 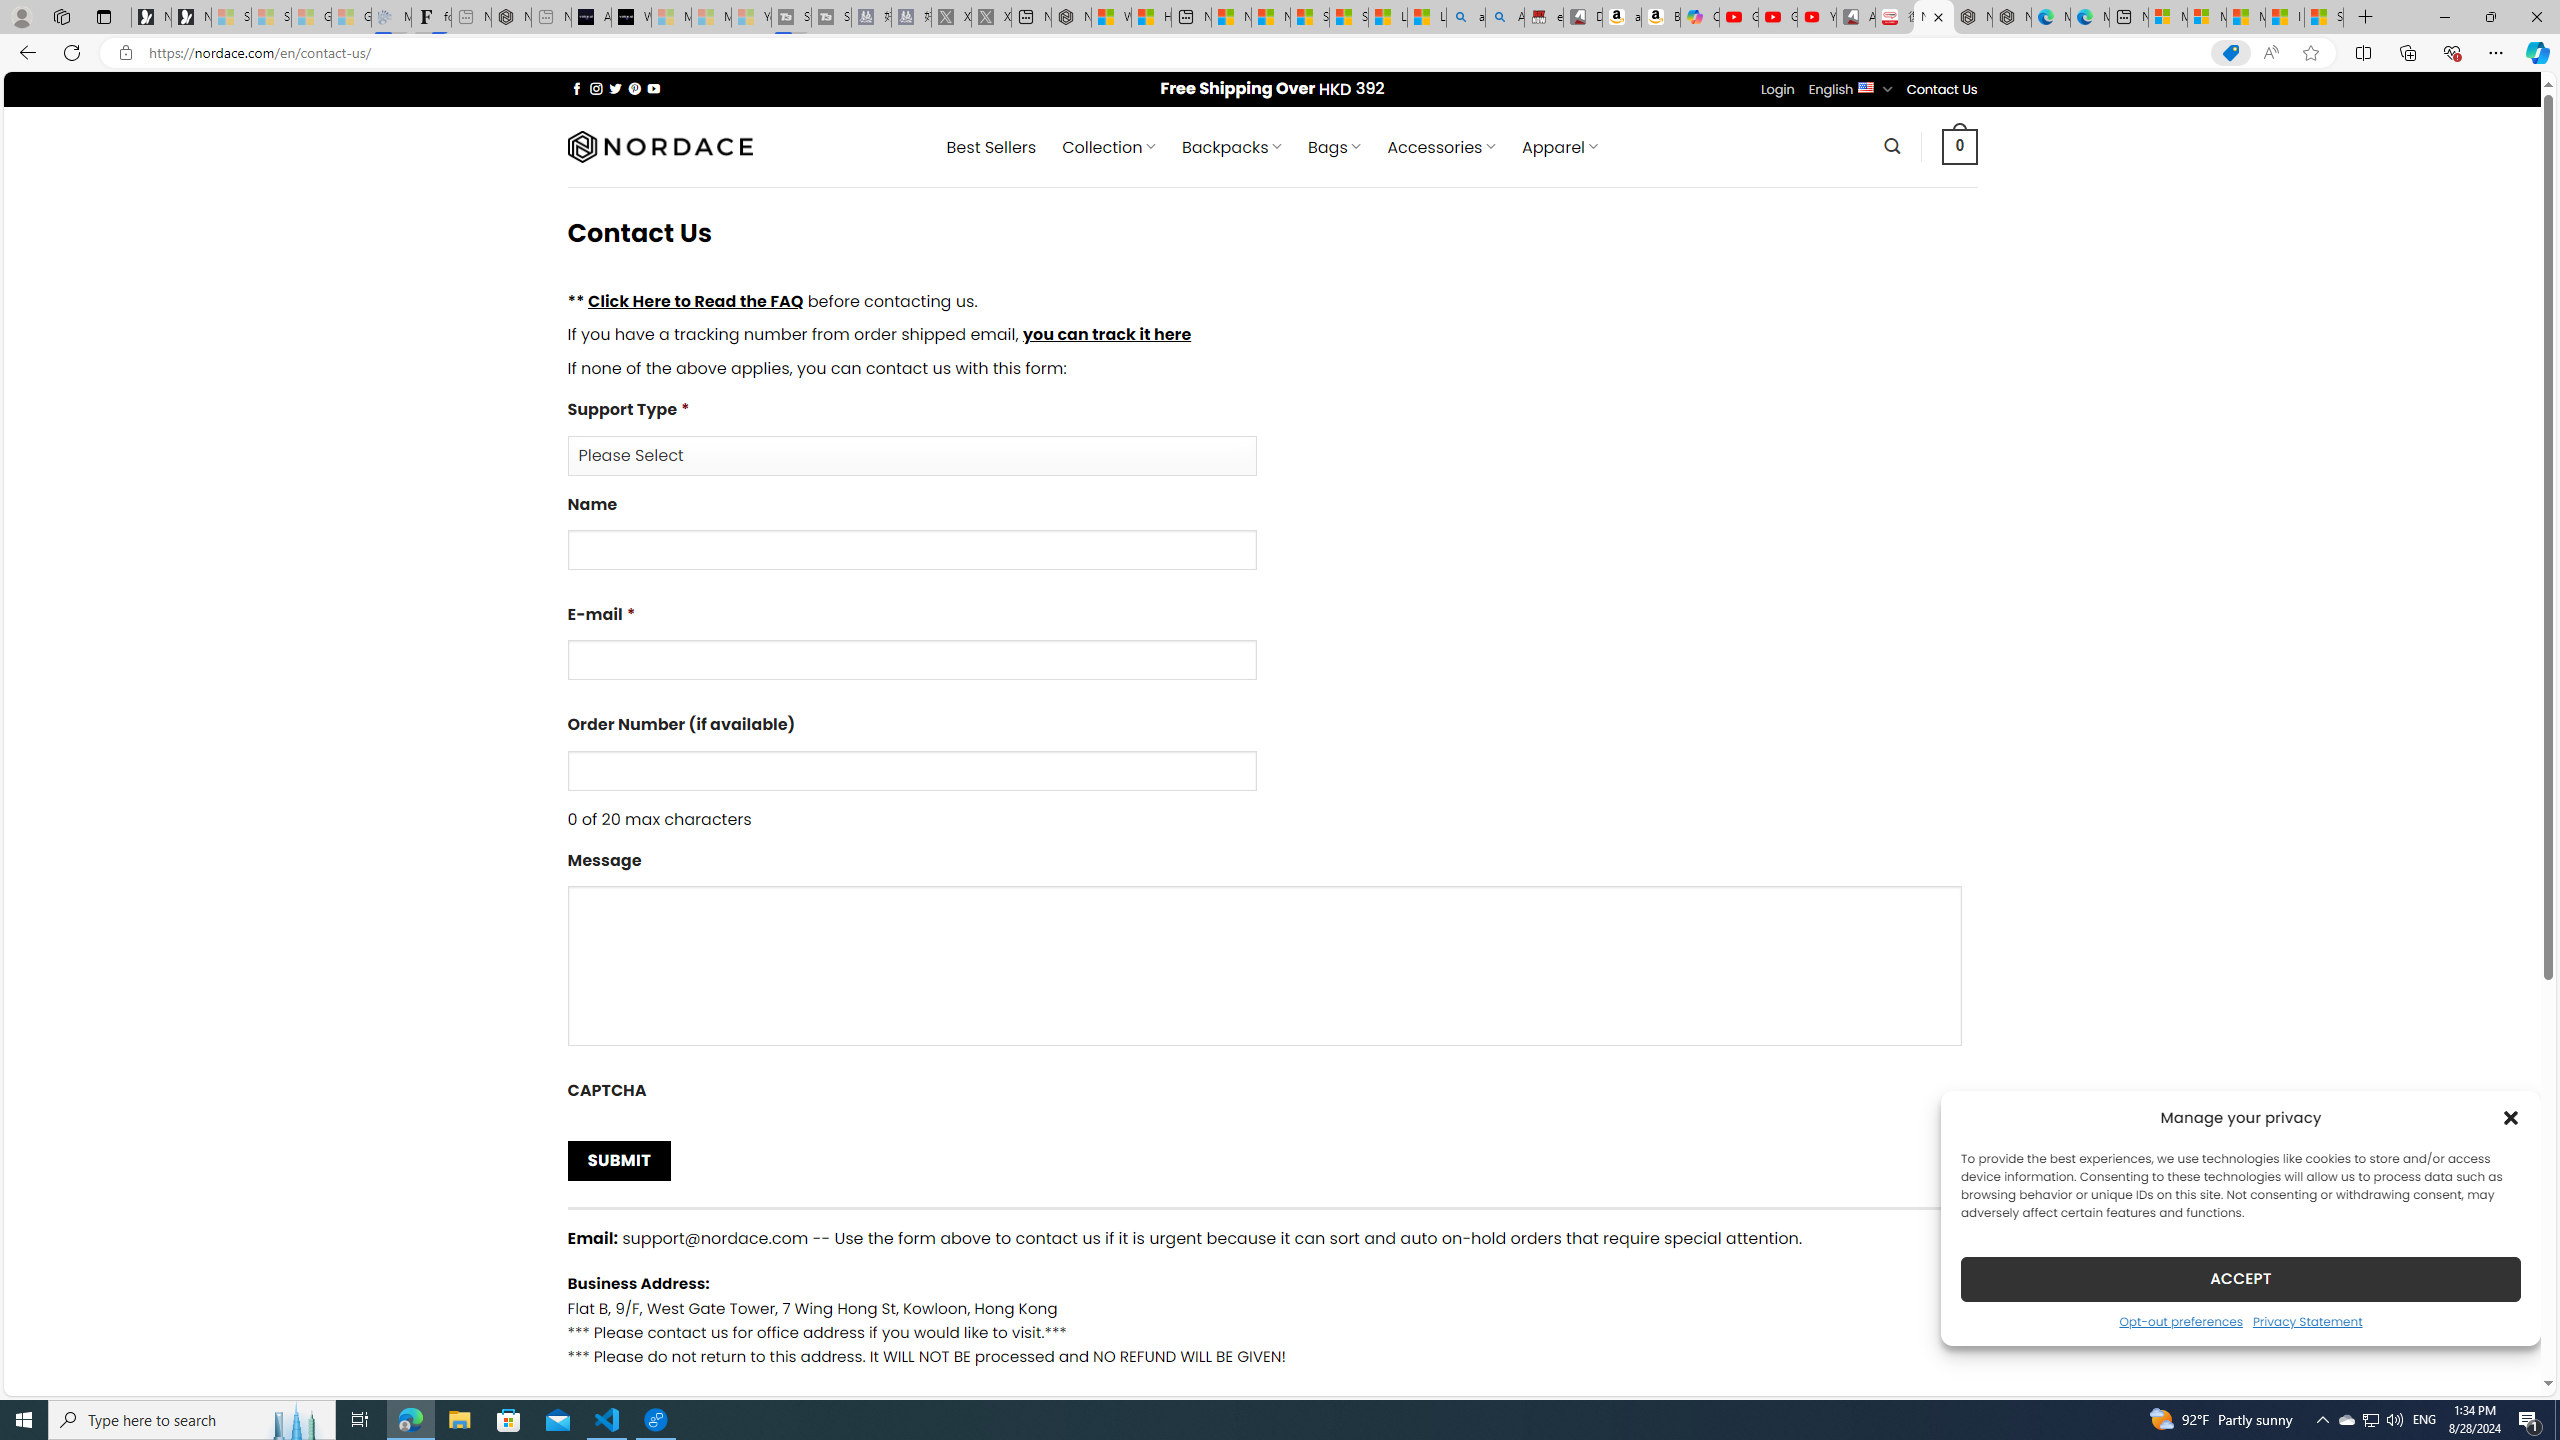 I want to click on Nordace - My Account, so click(x=1070, y=17).